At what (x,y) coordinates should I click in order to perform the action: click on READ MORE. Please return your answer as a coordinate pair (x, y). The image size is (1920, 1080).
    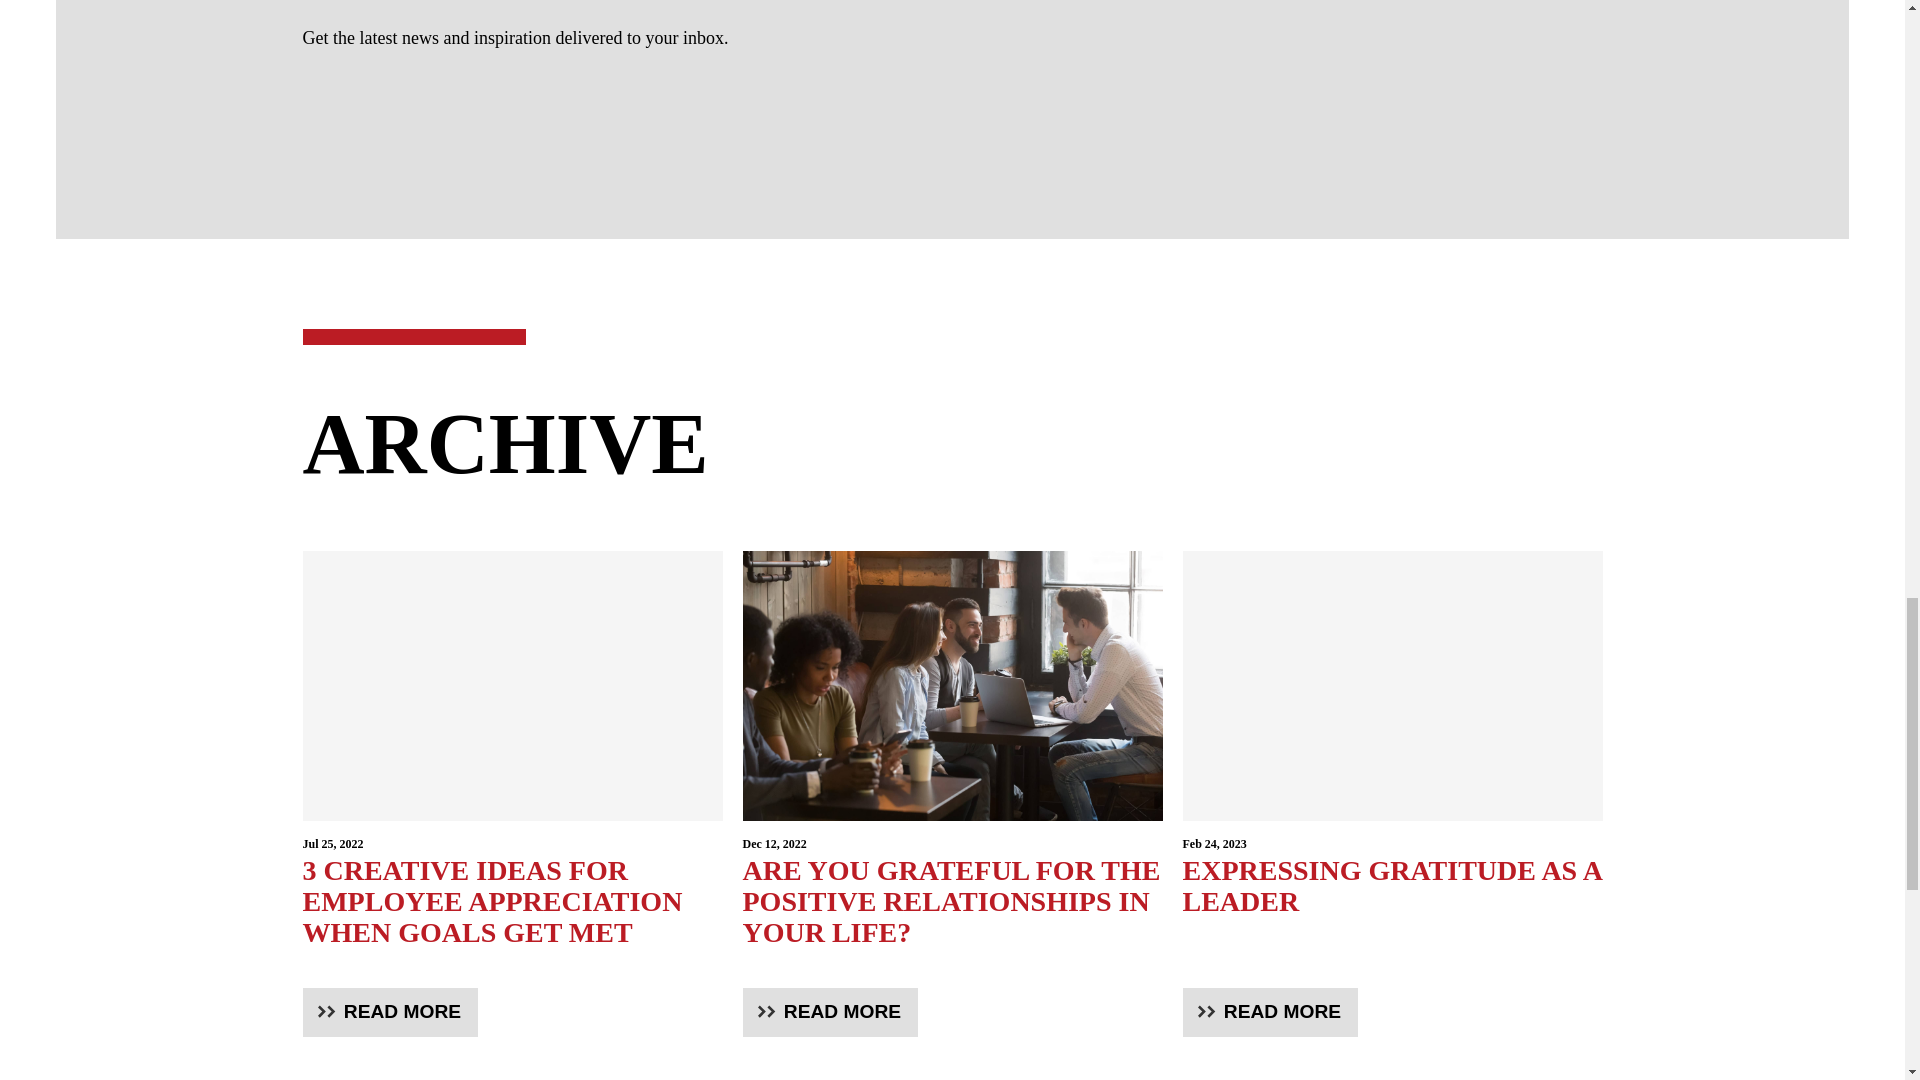
    Looking at the image, I should click on (829, 1012).